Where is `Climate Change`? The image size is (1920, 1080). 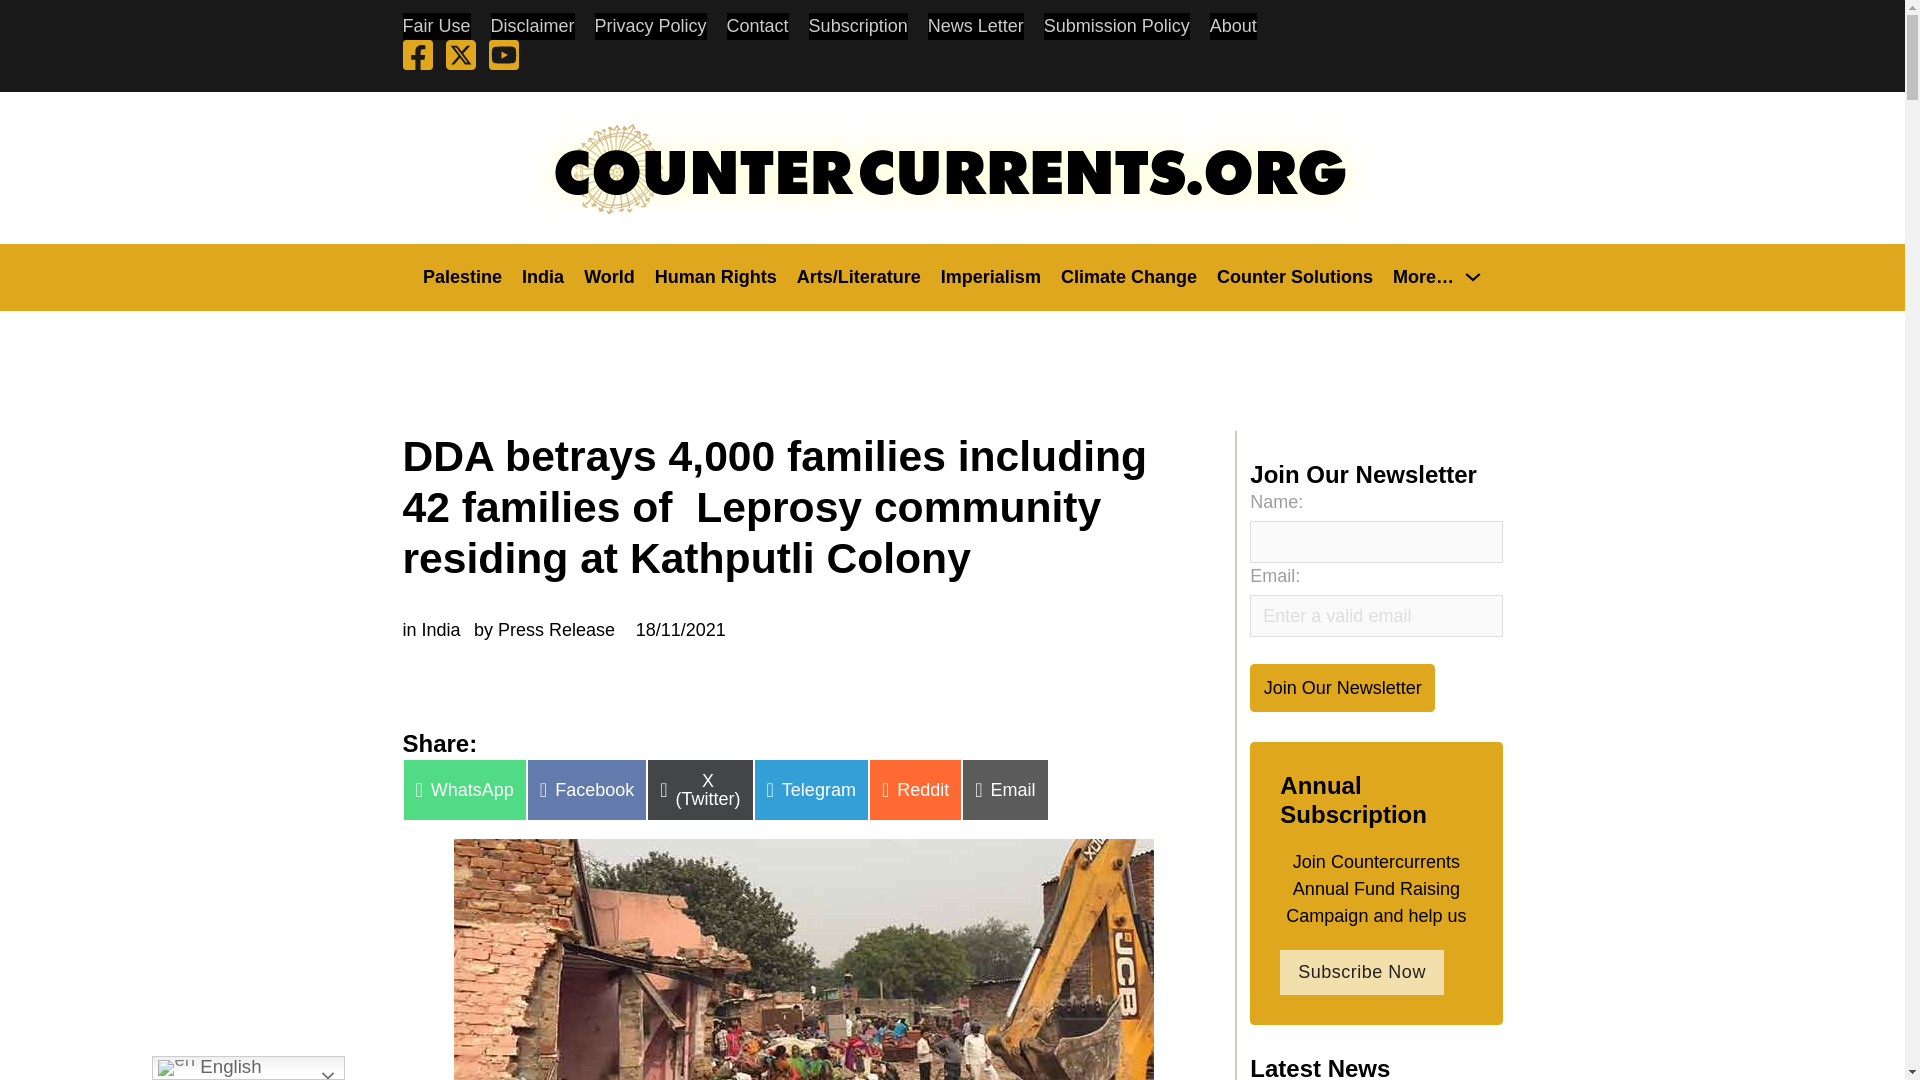
Climate Change is located at coordinates (1128, 276).